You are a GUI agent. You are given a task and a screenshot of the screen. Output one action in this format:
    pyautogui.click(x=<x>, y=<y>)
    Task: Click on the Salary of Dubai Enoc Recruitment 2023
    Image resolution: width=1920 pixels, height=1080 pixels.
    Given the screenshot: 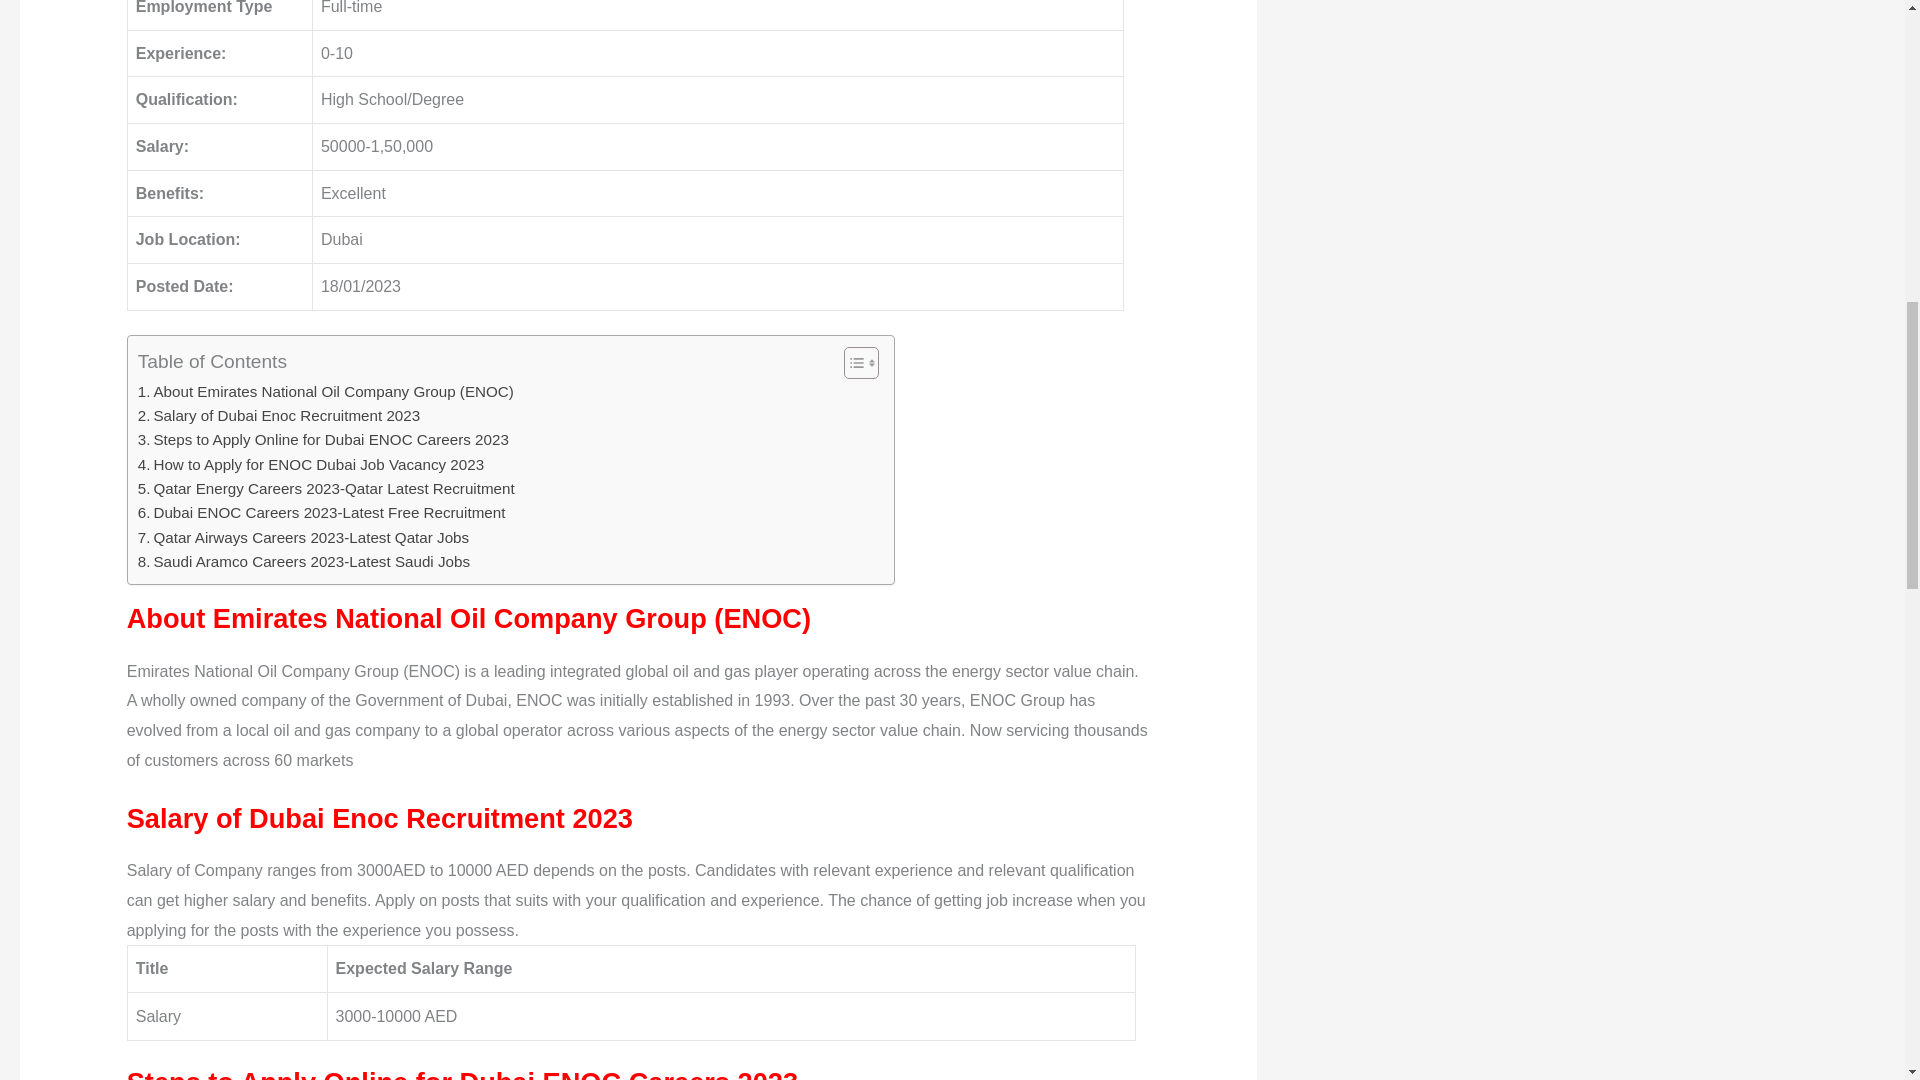 What is the action you would take?
    pyautogui.click(x=279, y=415)
    